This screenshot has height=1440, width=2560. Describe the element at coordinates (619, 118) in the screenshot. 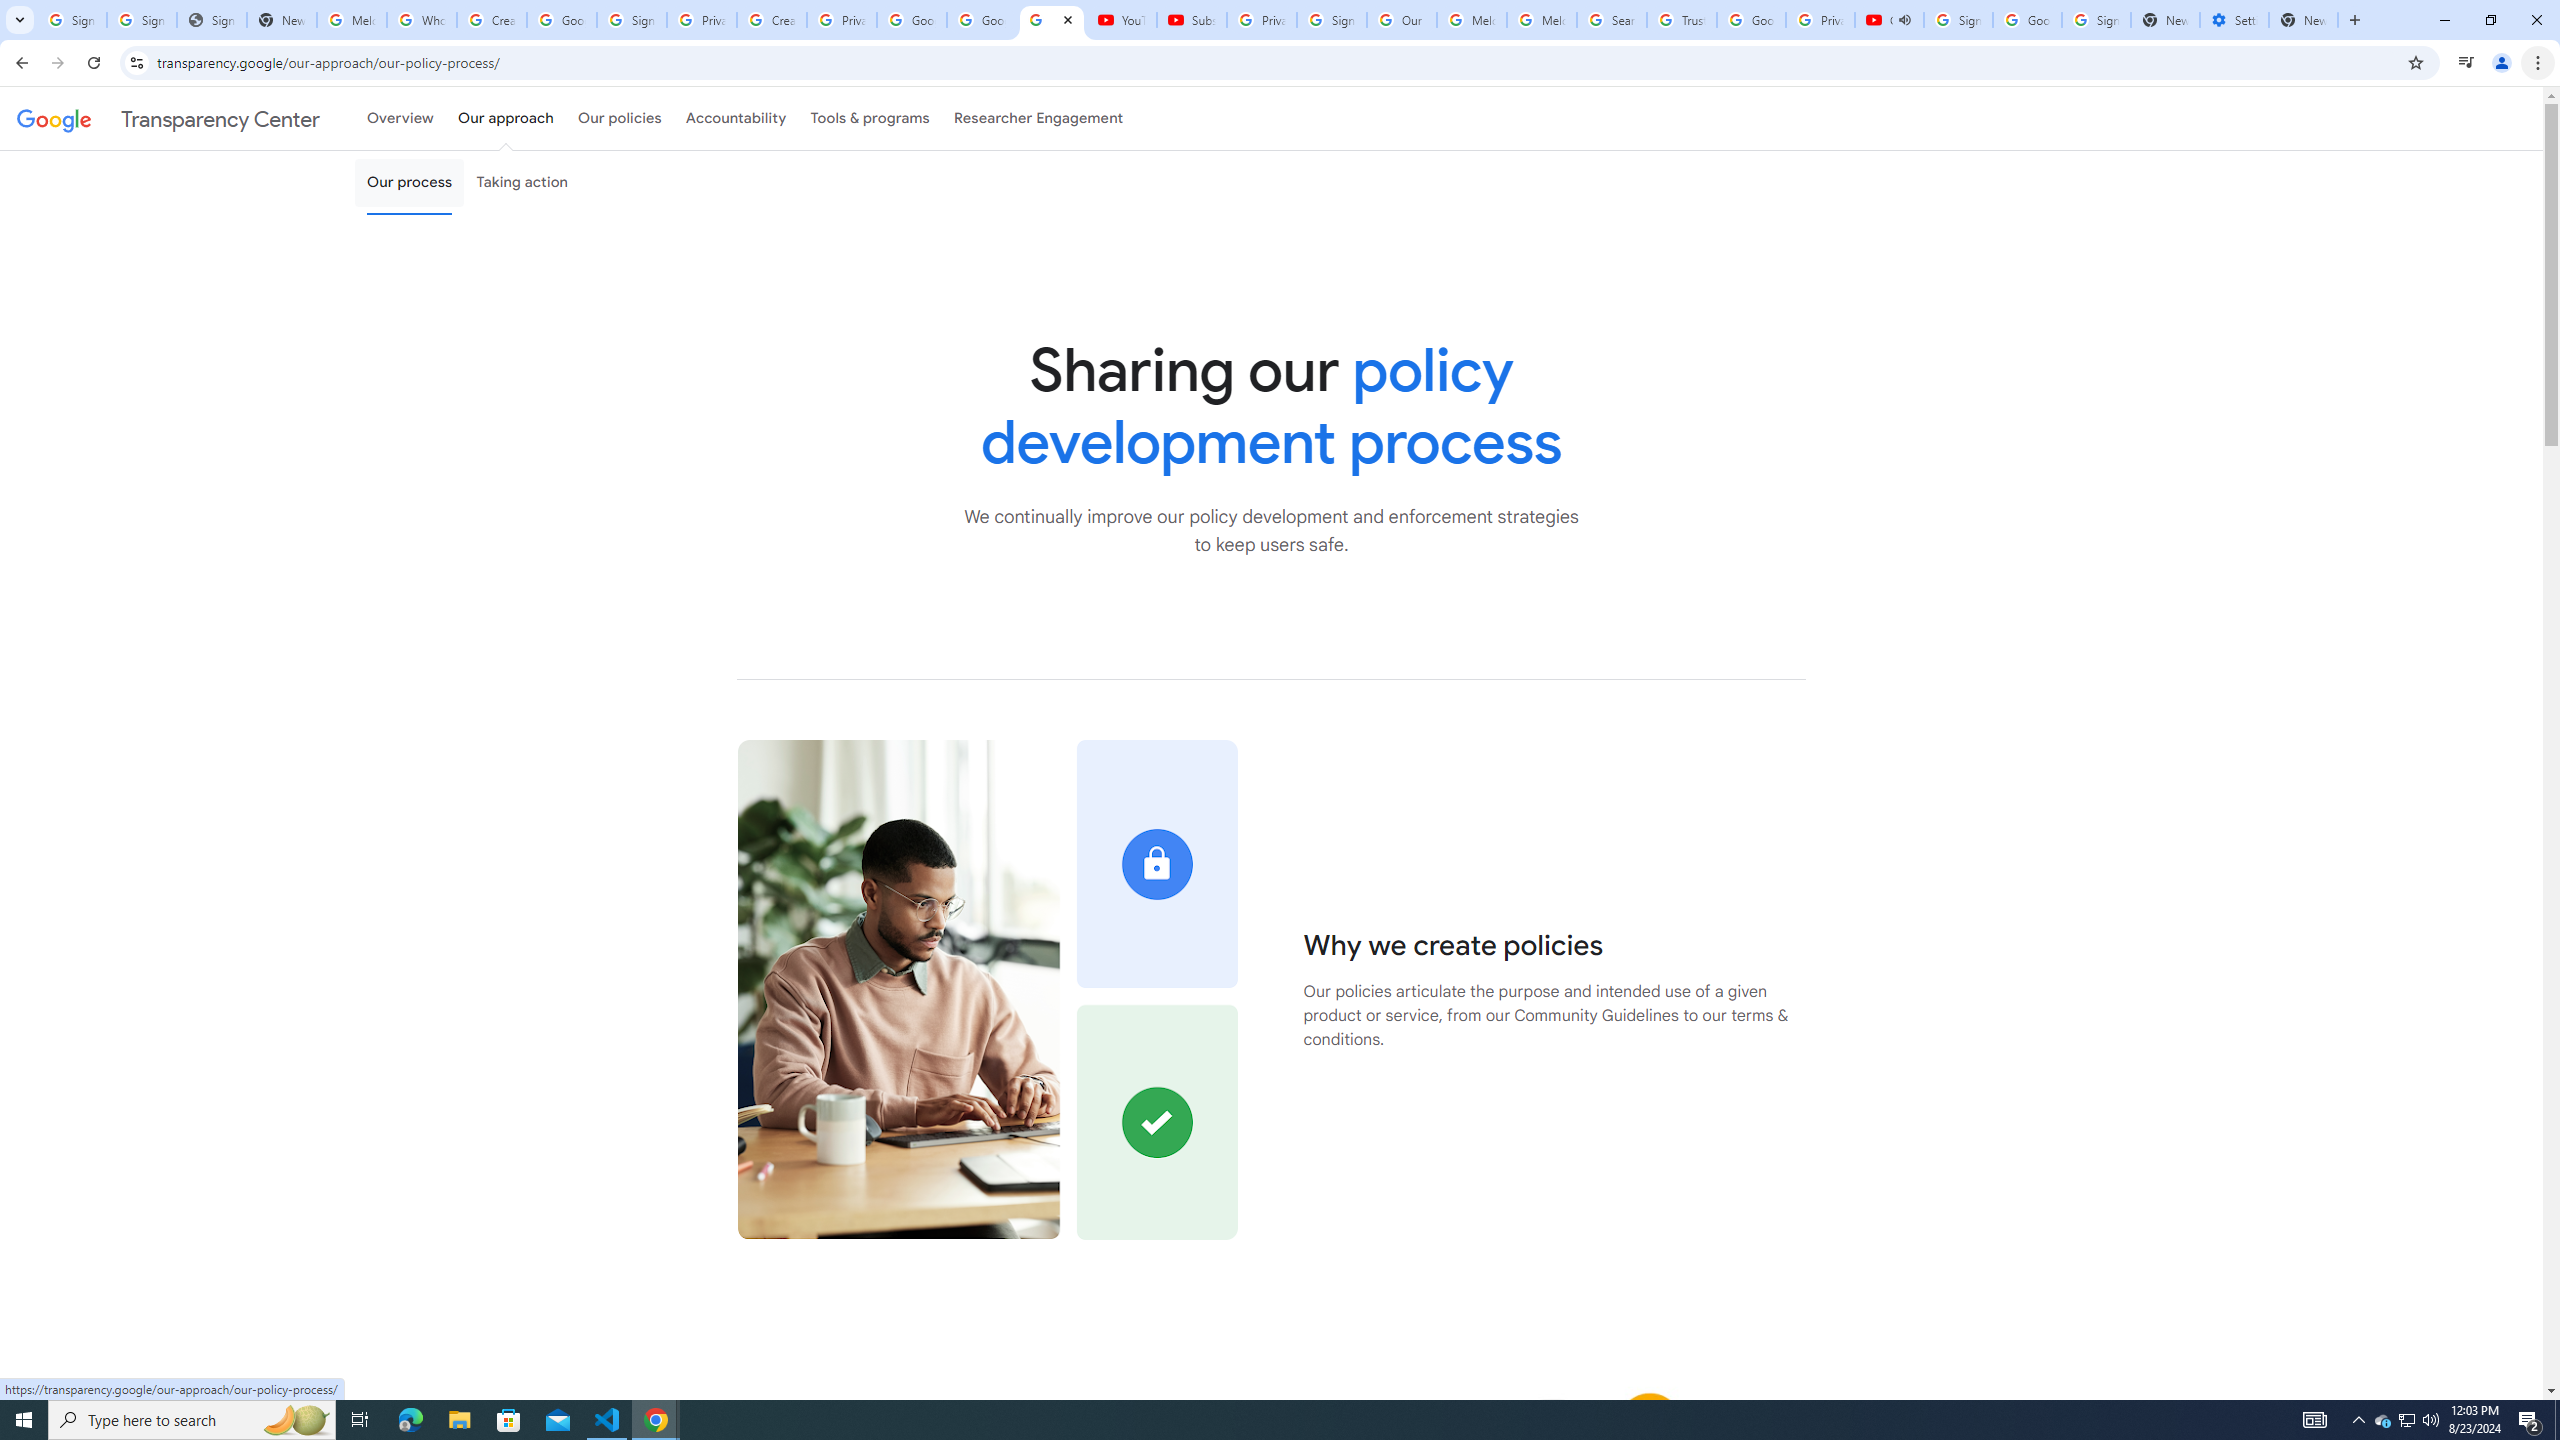

I see `Our policies` at that location.